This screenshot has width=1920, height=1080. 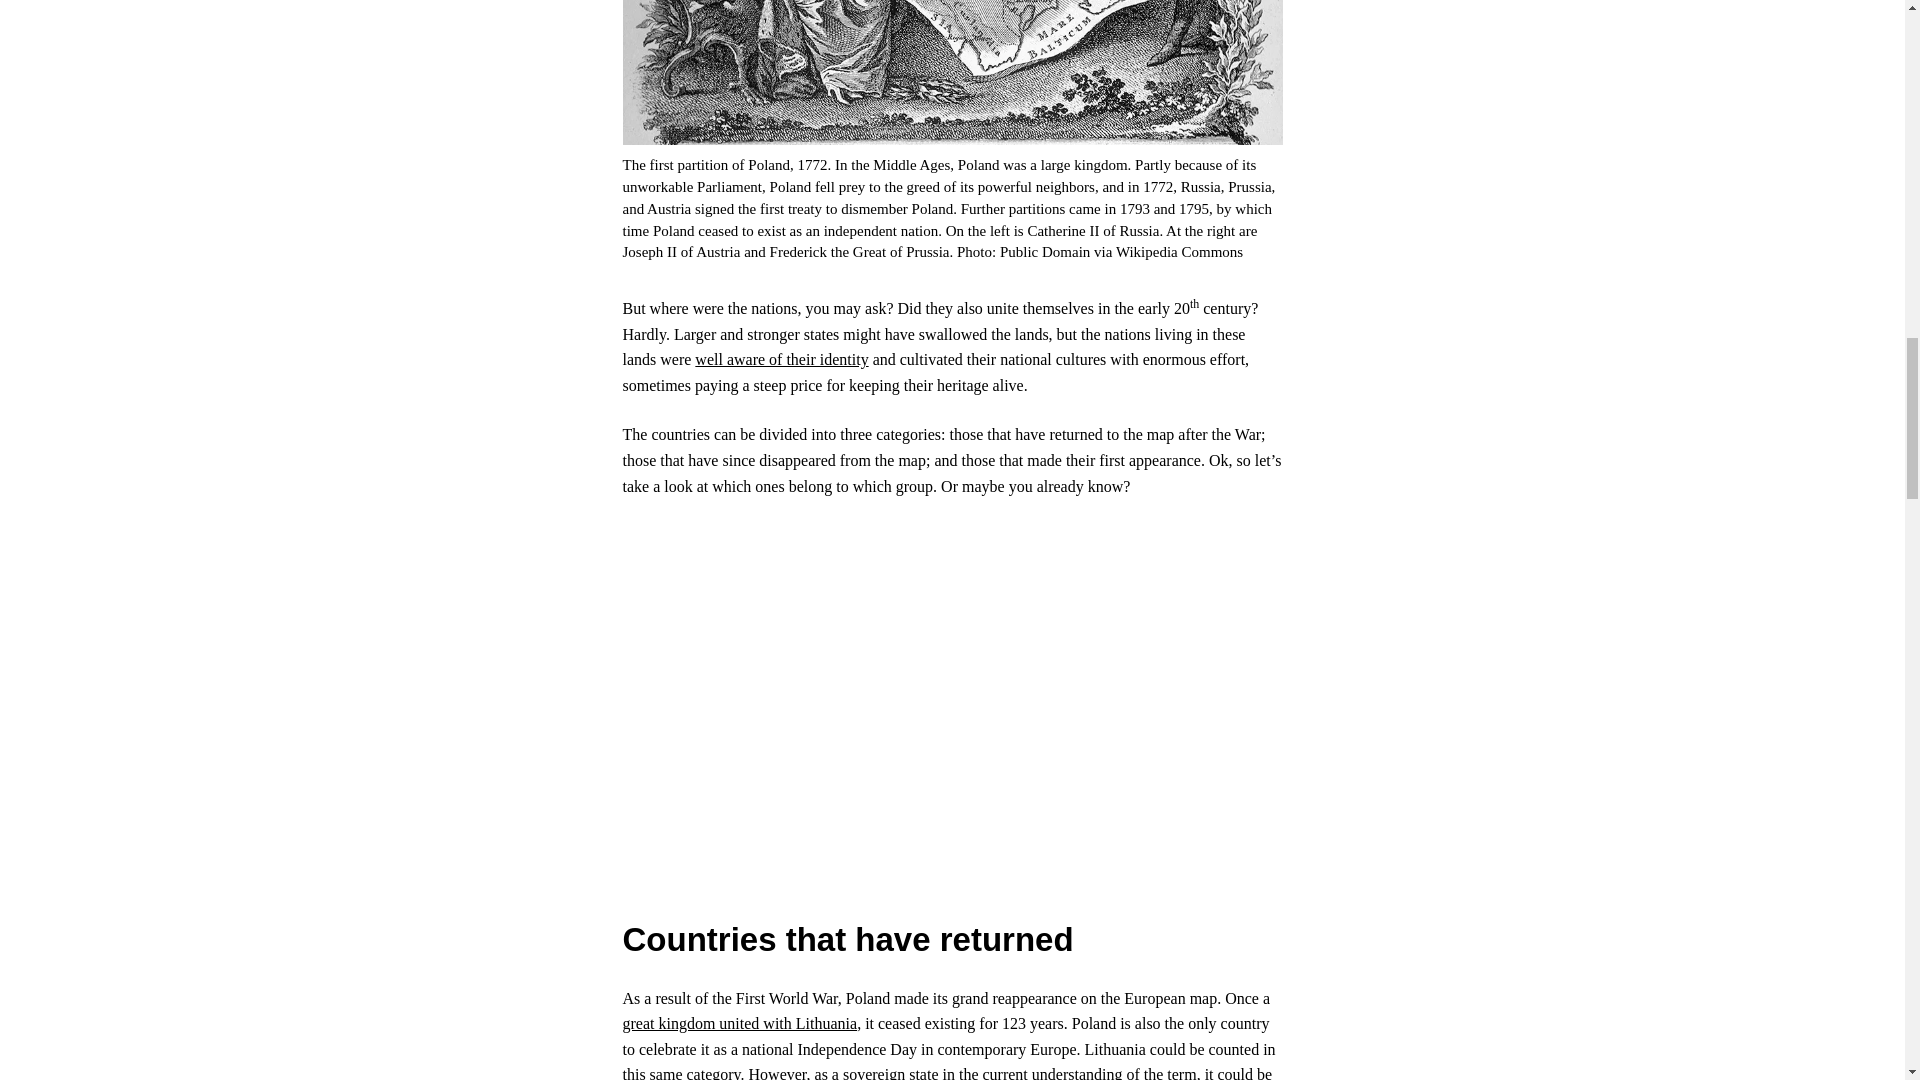 What do you see at coordinates (781, 360) in the screenshot?
I see `well aware of their identity` at bounding box center [781, 360].